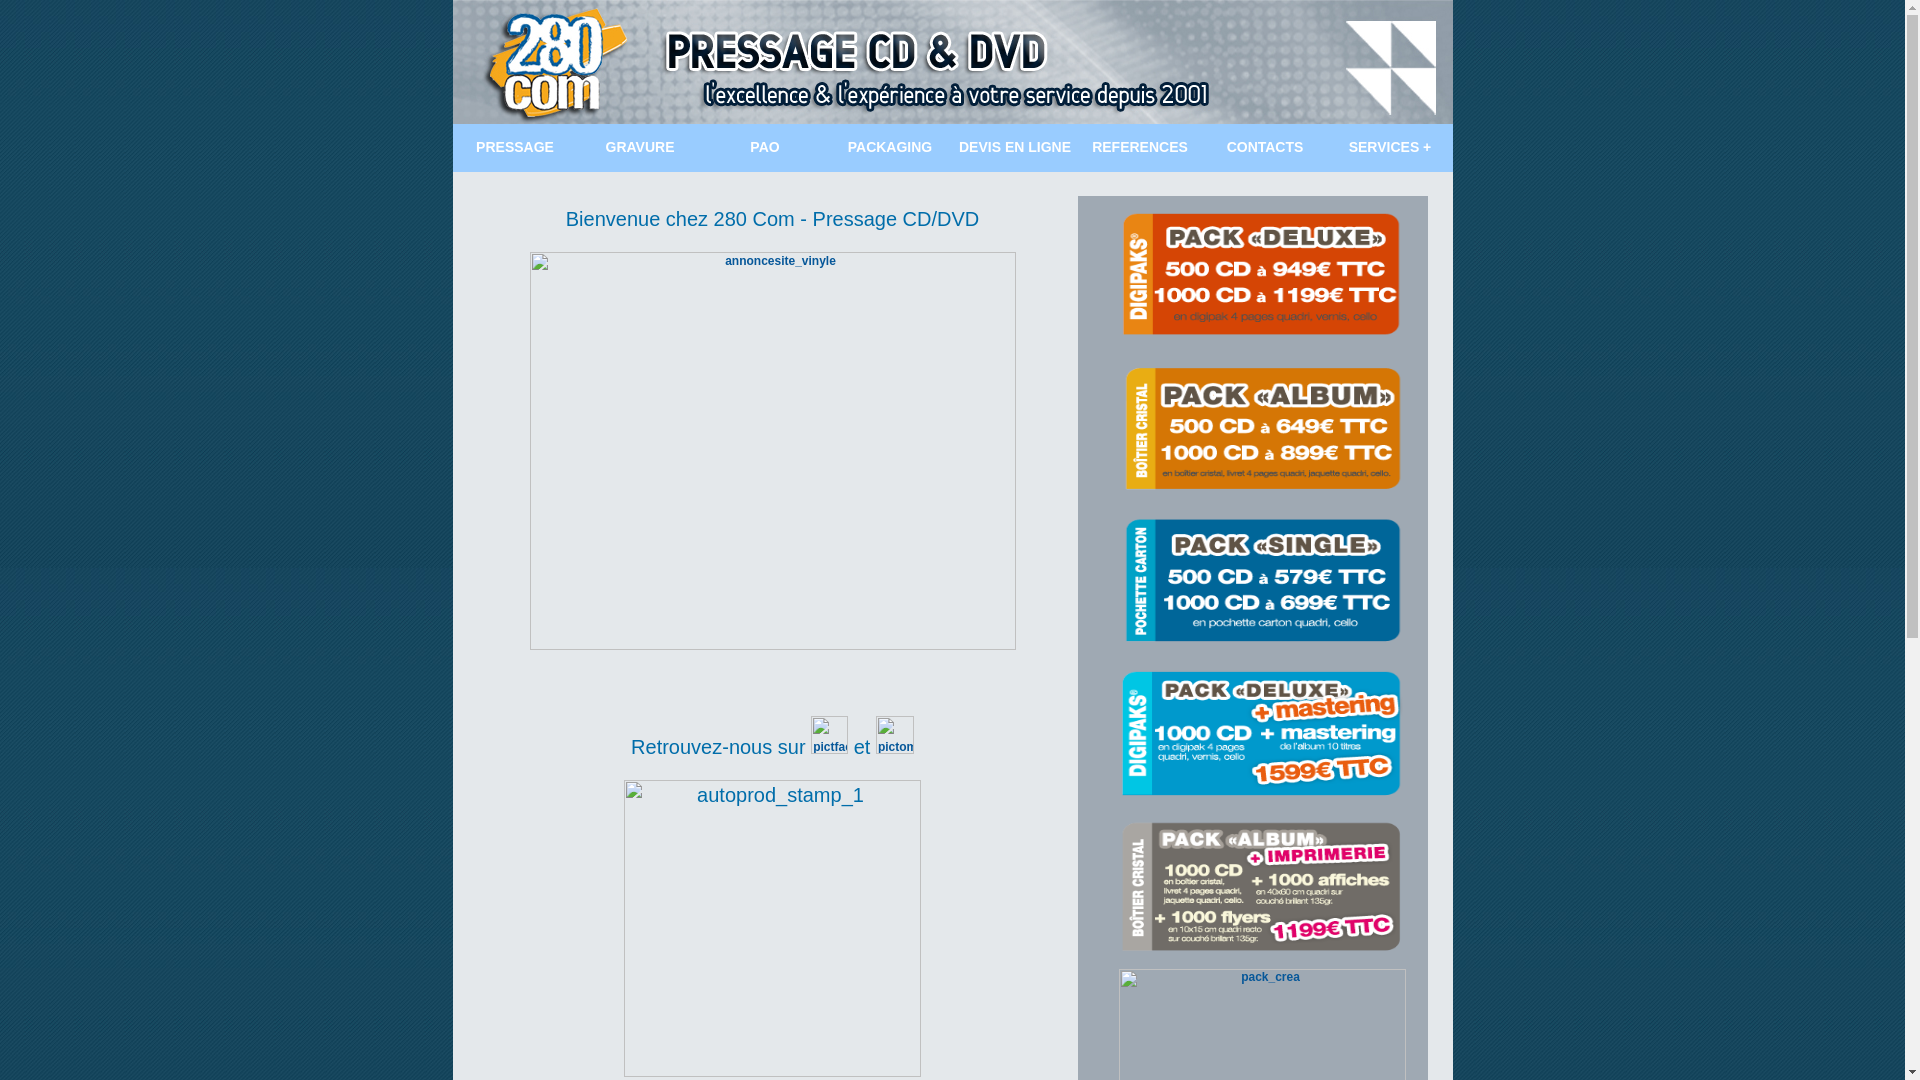  I want to click on PACKAGING, so click(890, 148).